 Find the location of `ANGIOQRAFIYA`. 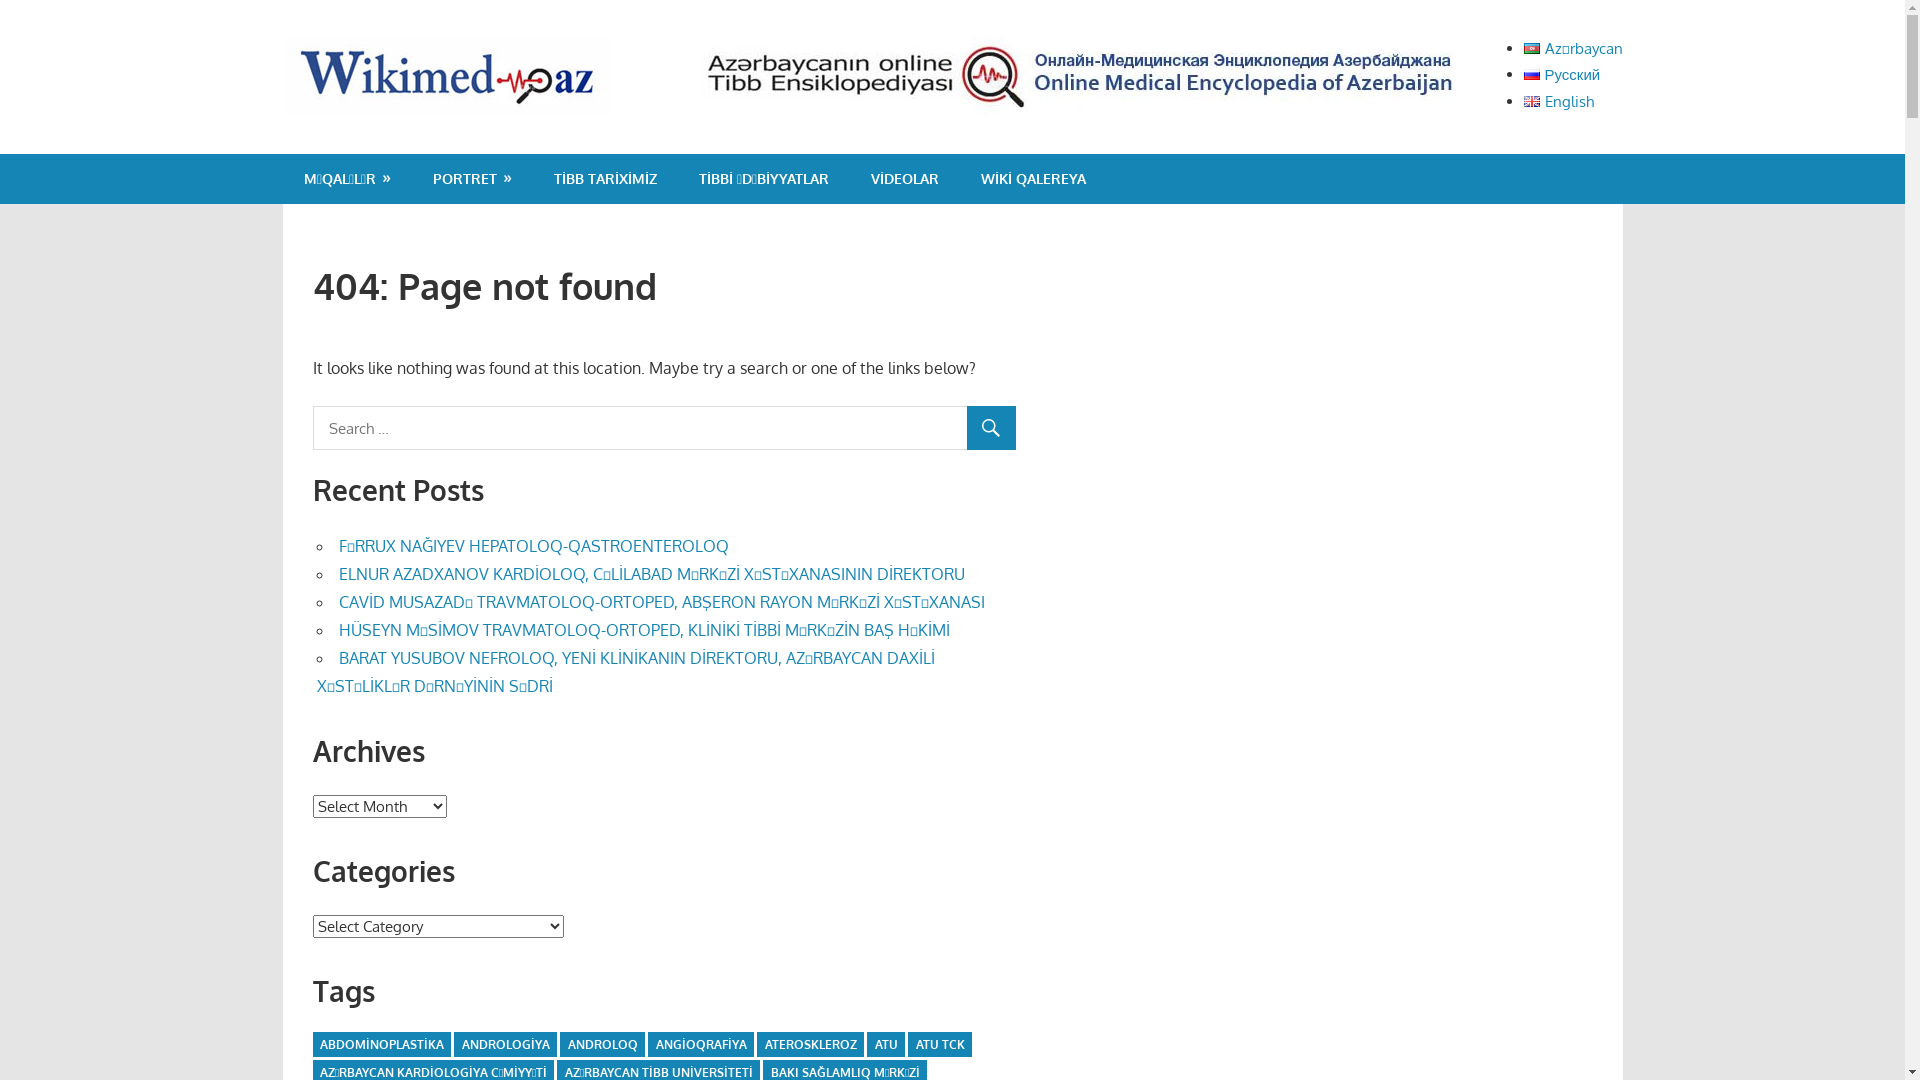

ANGIOQRAFIYA is located at coordinates (700, 1044).